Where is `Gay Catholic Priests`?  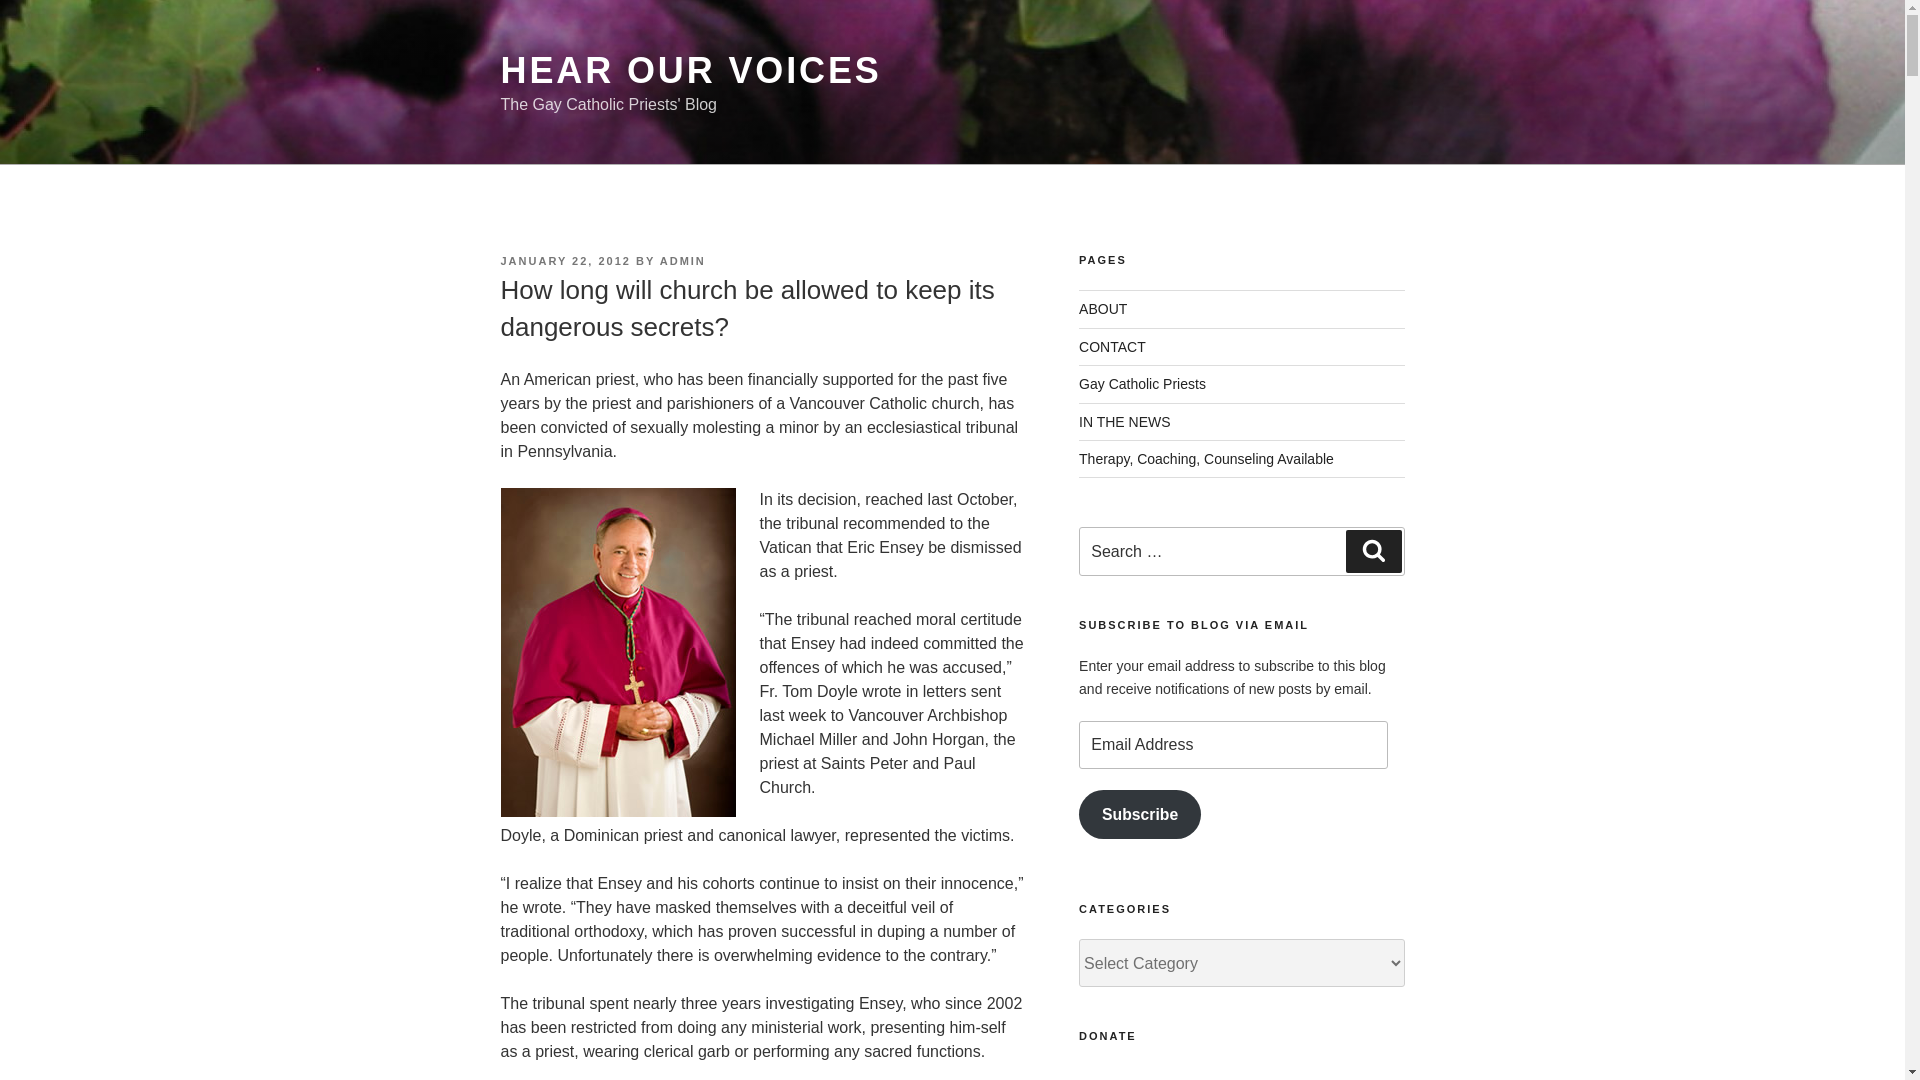
Gay Catholic Priests is located at coordinates (1142, 384).